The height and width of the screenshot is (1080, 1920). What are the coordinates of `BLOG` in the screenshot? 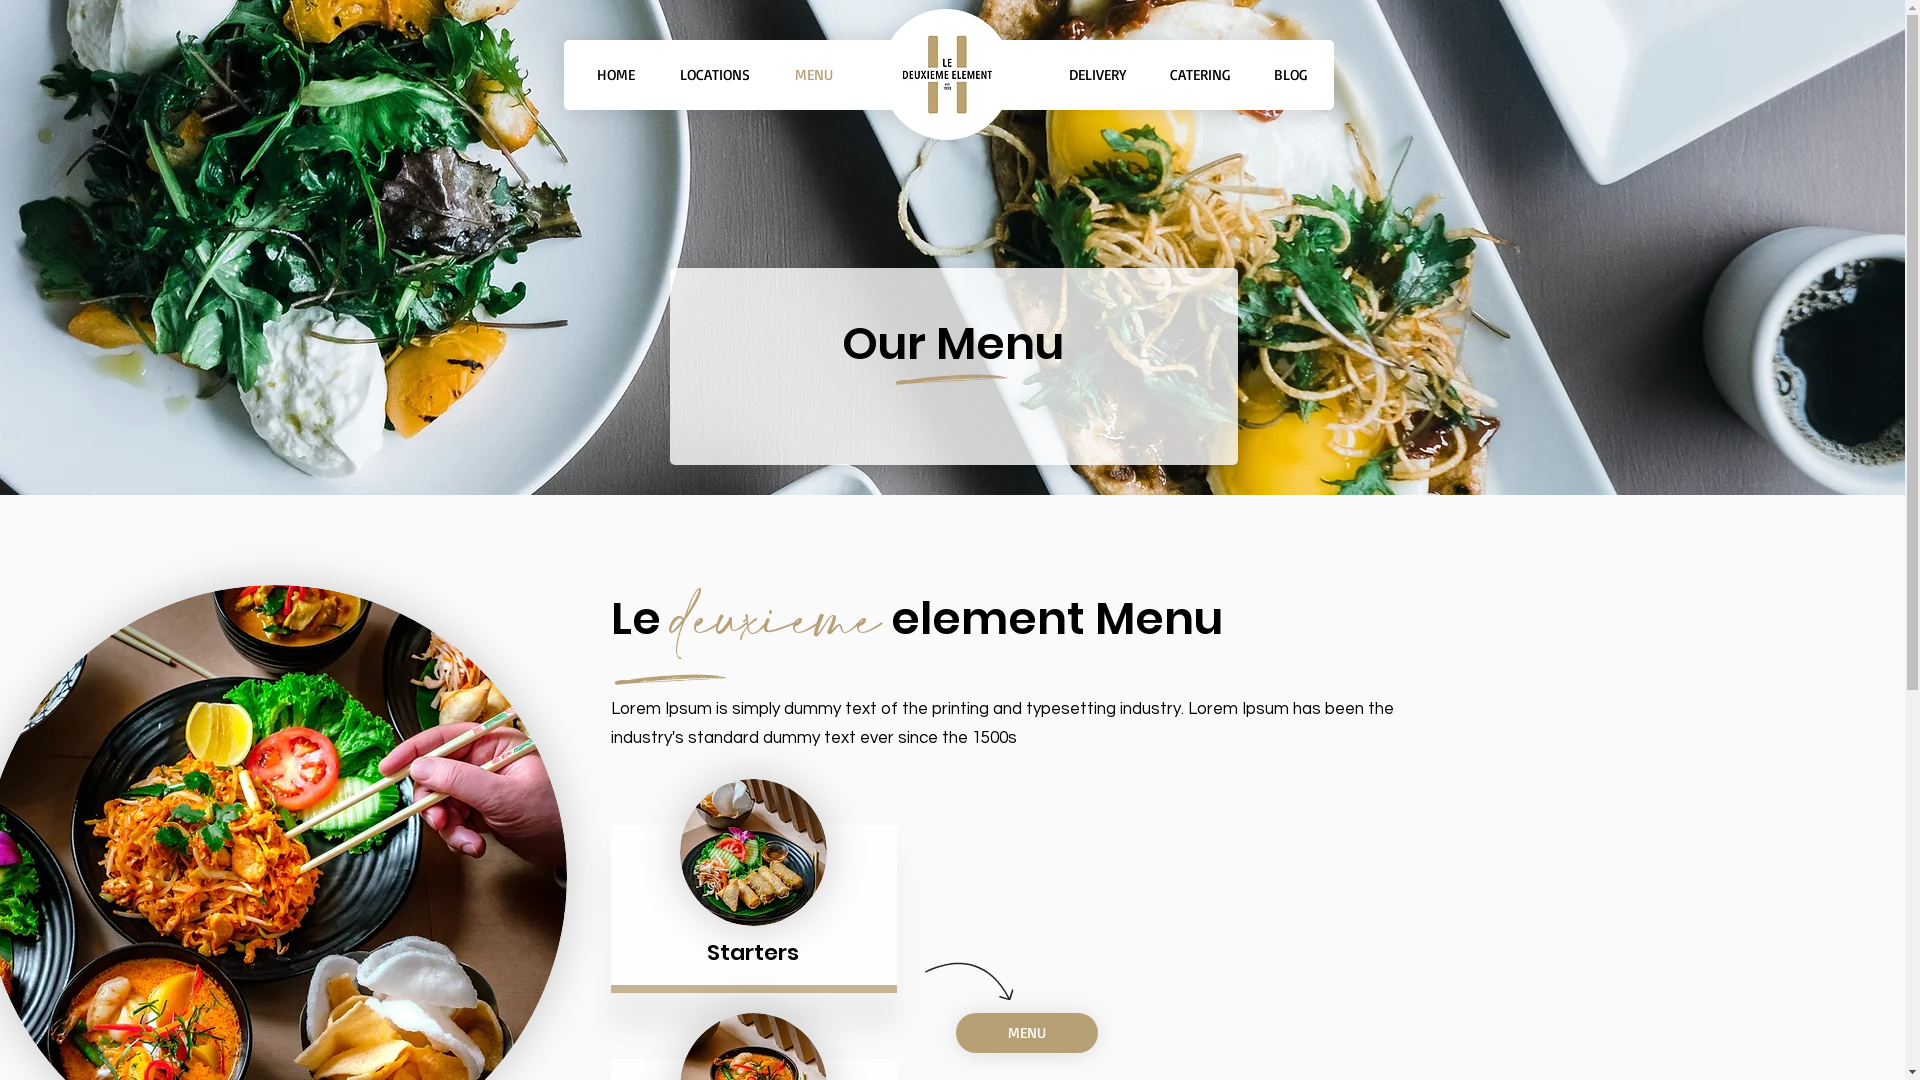 It's located at (1290, 75).